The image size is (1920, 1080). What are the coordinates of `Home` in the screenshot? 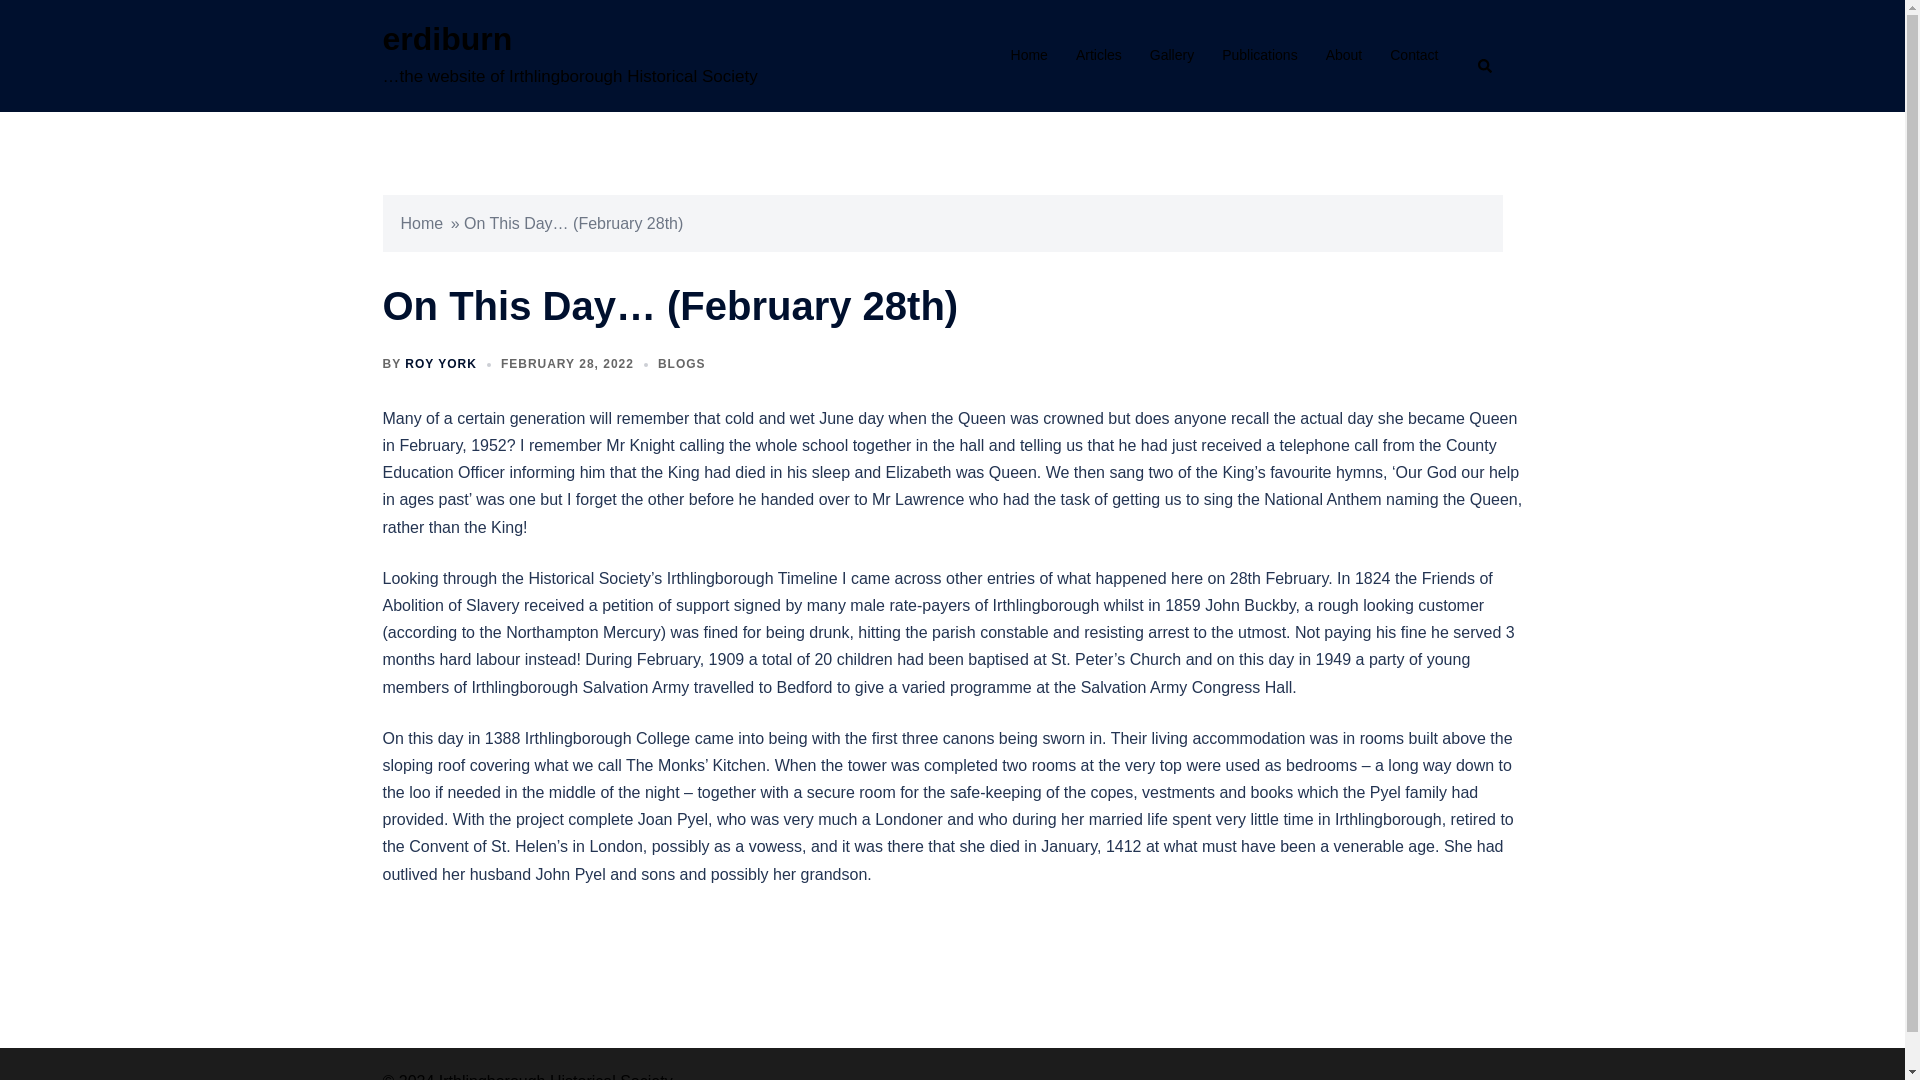 It's located at (1030, 56).